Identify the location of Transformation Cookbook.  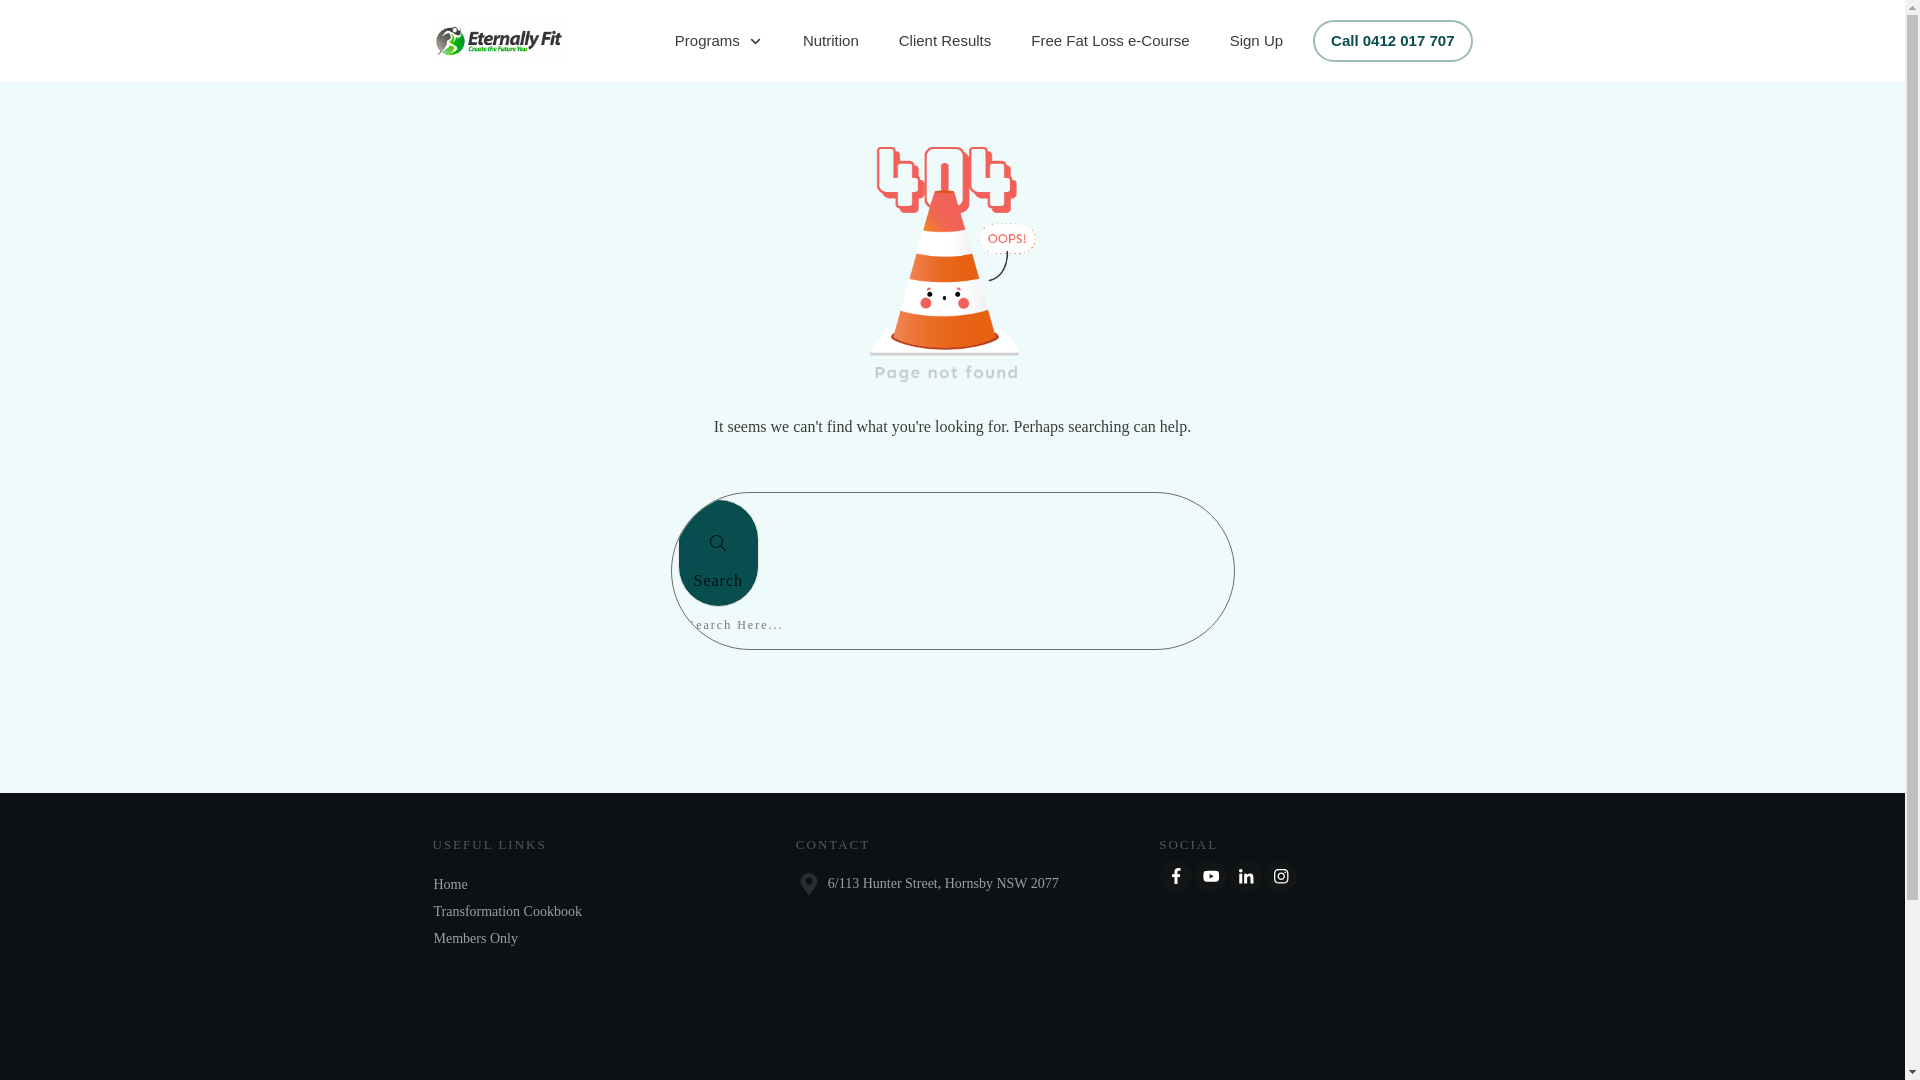
(508, 912).